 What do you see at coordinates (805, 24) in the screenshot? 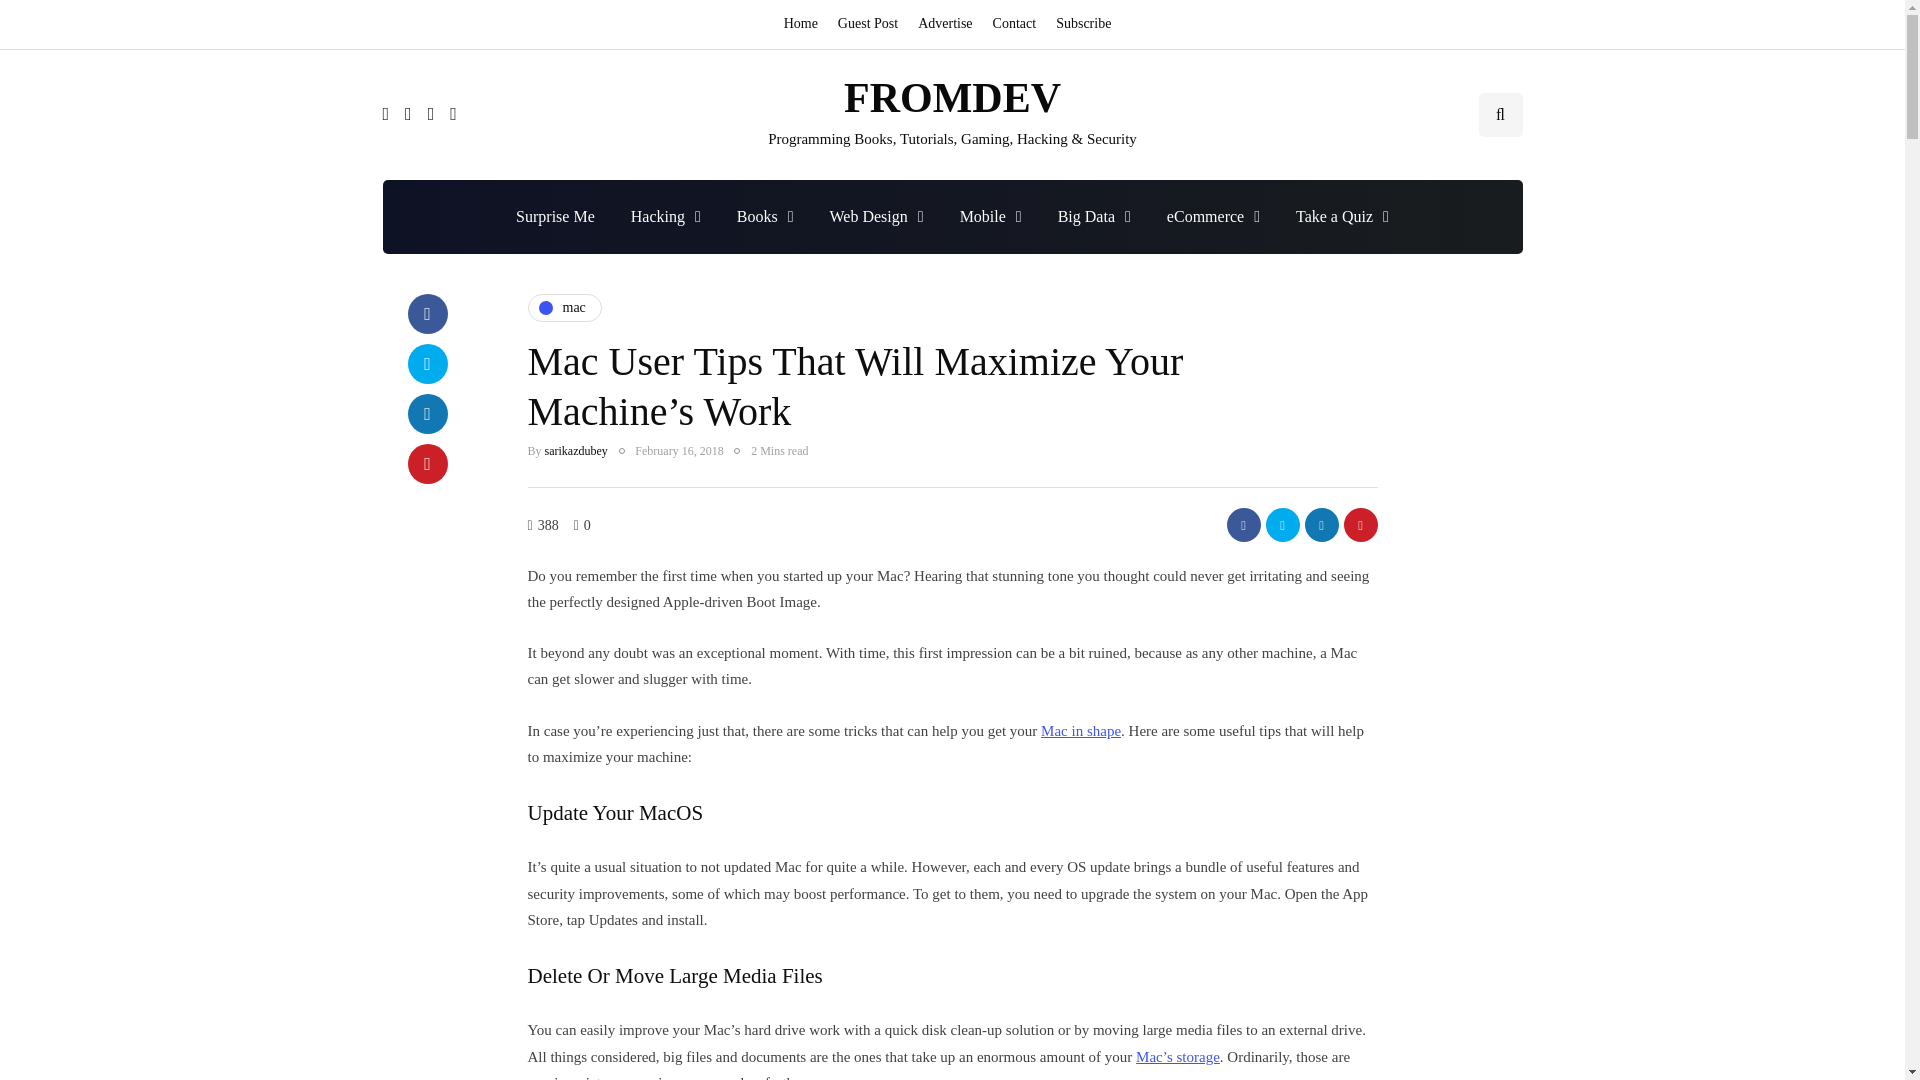
I see `Home` at bounding box center [805, 24].